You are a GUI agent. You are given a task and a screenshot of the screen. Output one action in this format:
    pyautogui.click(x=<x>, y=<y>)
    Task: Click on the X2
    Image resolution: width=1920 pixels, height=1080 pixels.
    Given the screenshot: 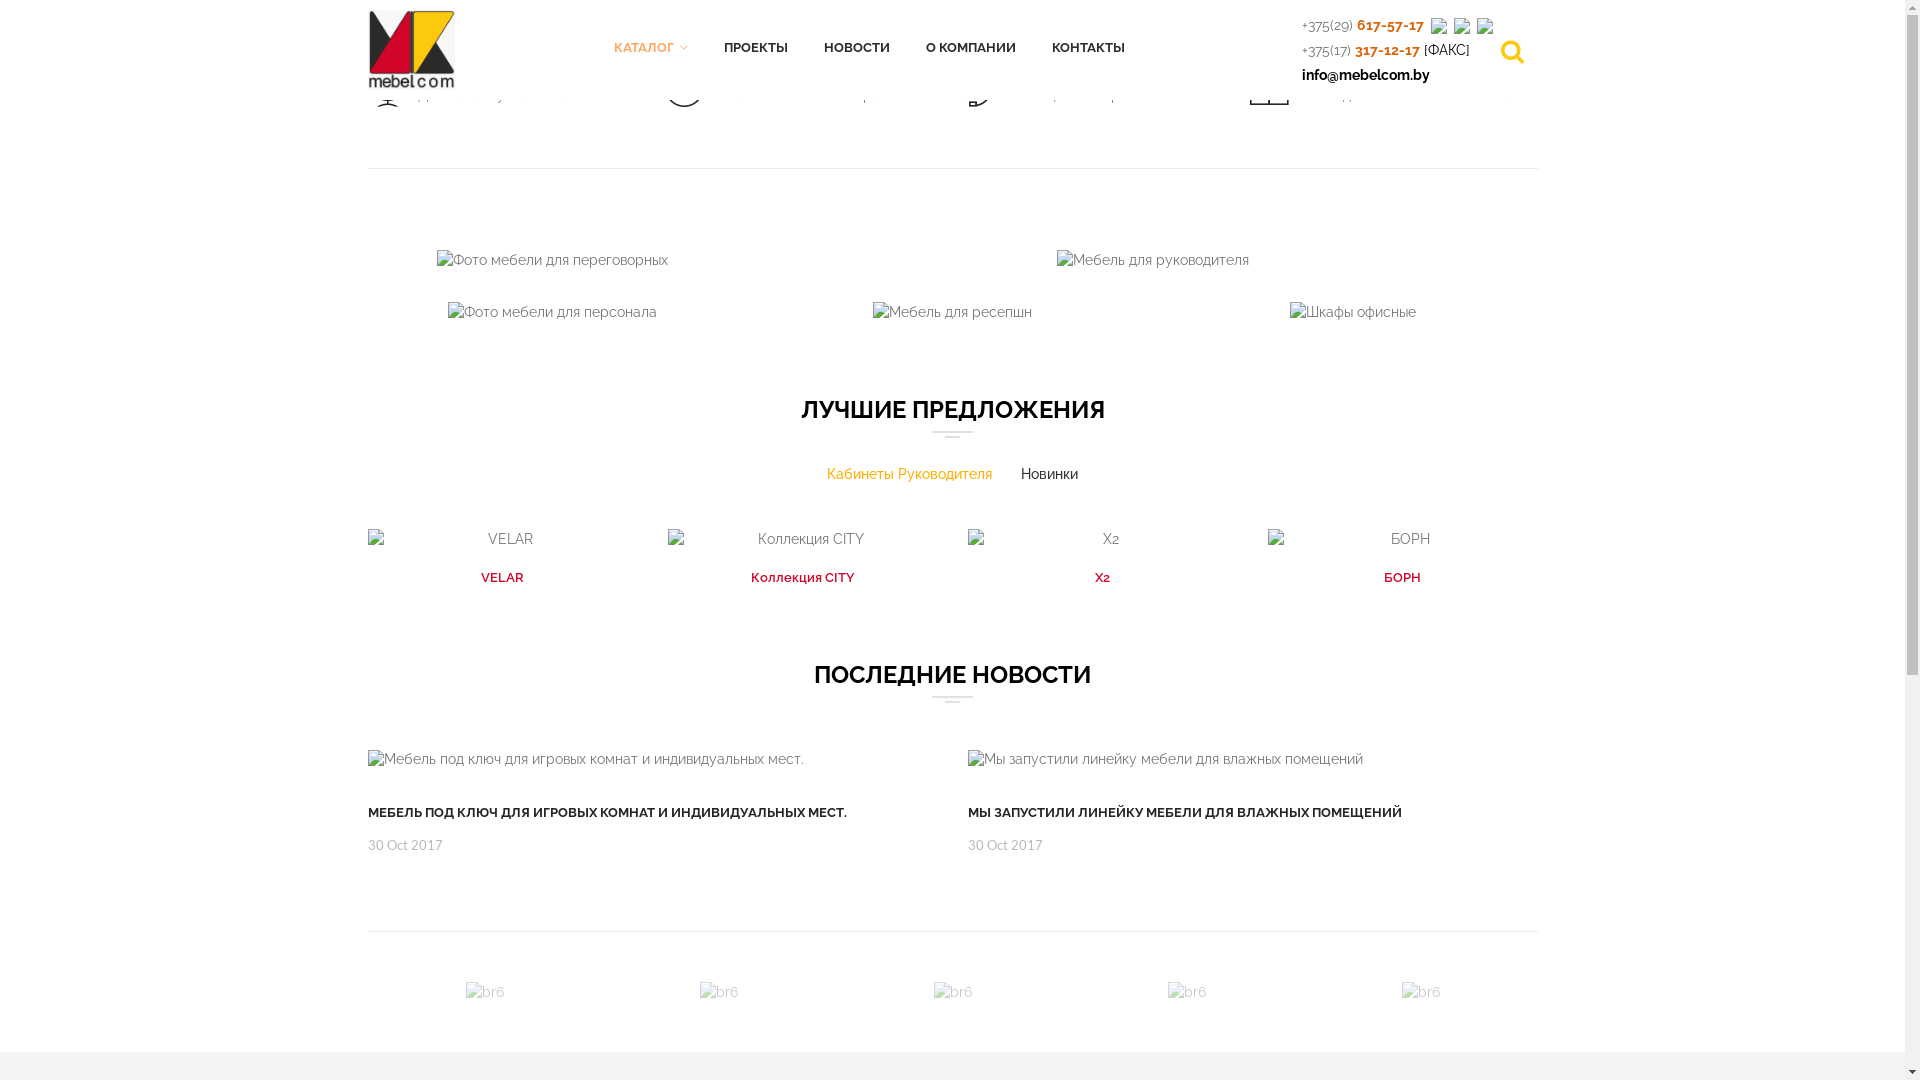 What is the action you would take?
    pyautogui.click(x=1103, y=539)
    